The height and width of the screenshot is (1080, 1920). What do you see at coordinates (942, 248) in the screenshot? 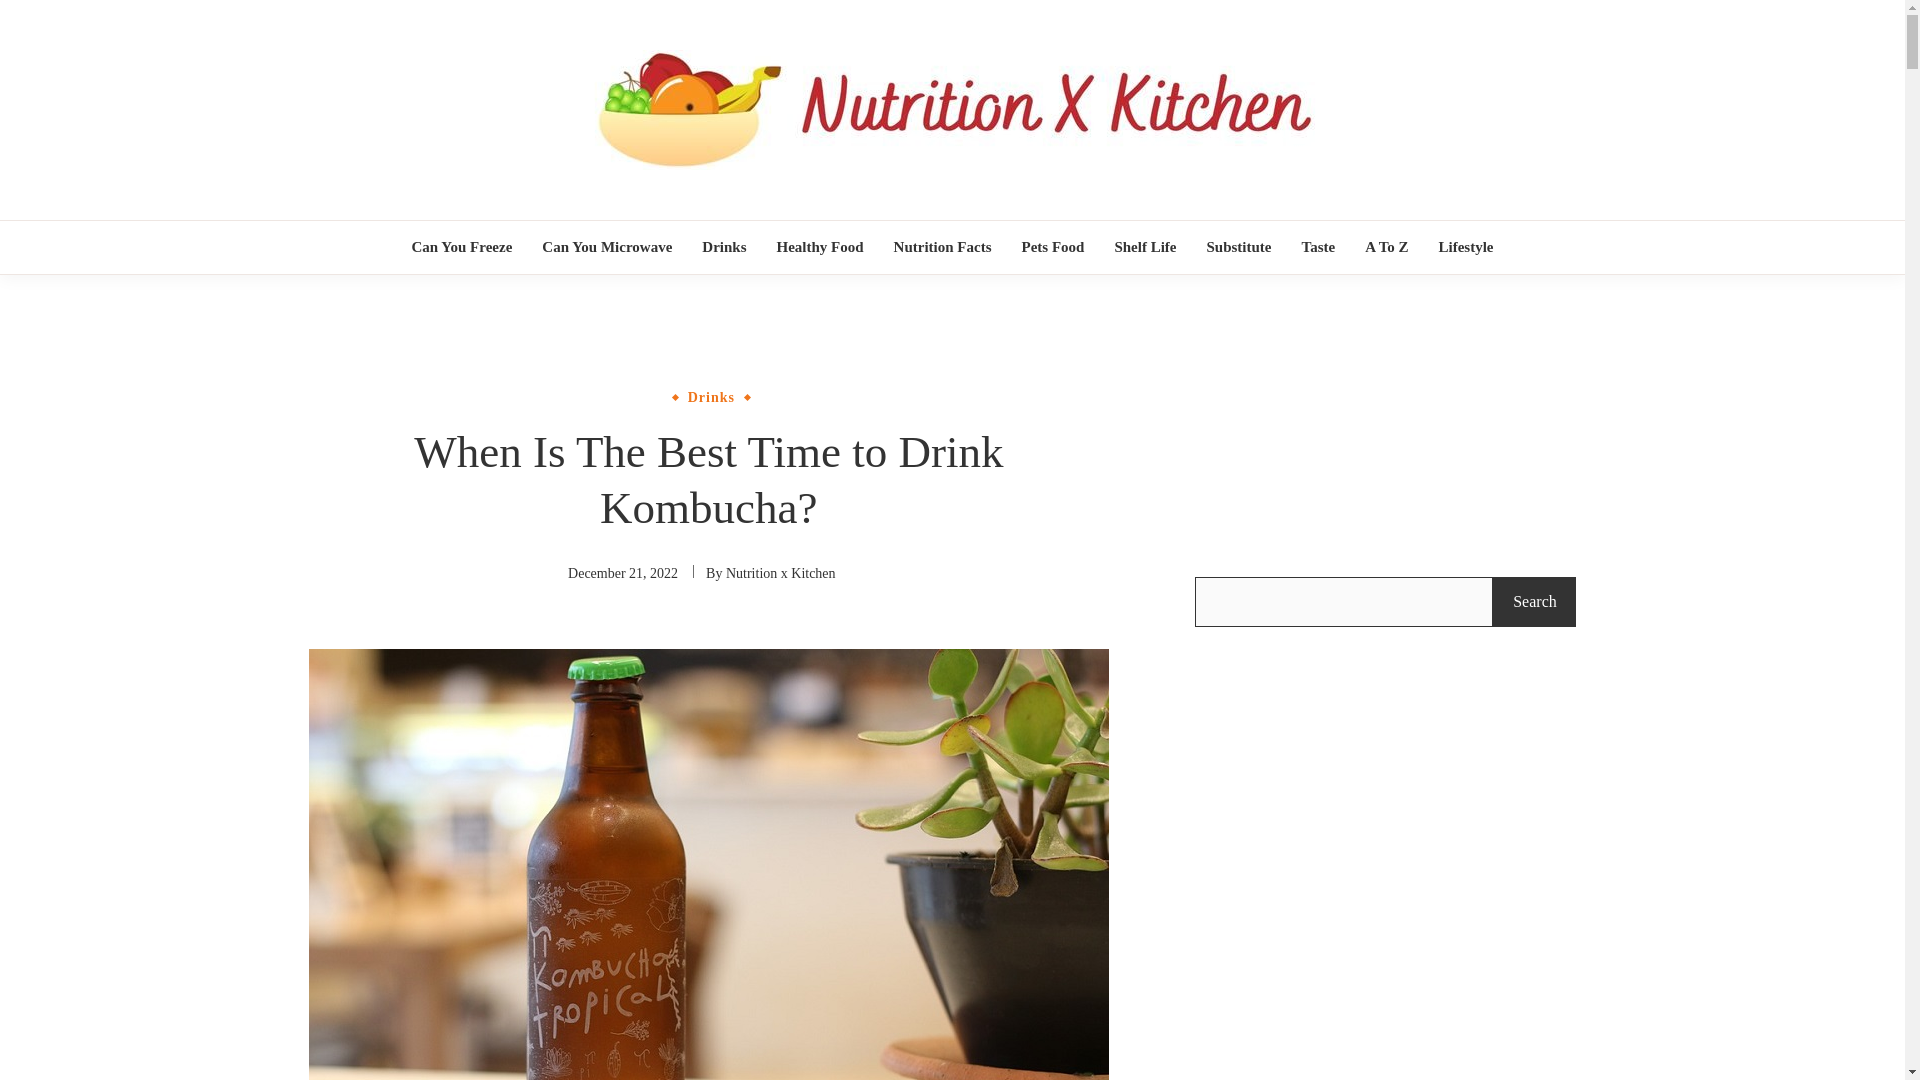
I see `Nutrition Facts` at bounding box center [942, 248].